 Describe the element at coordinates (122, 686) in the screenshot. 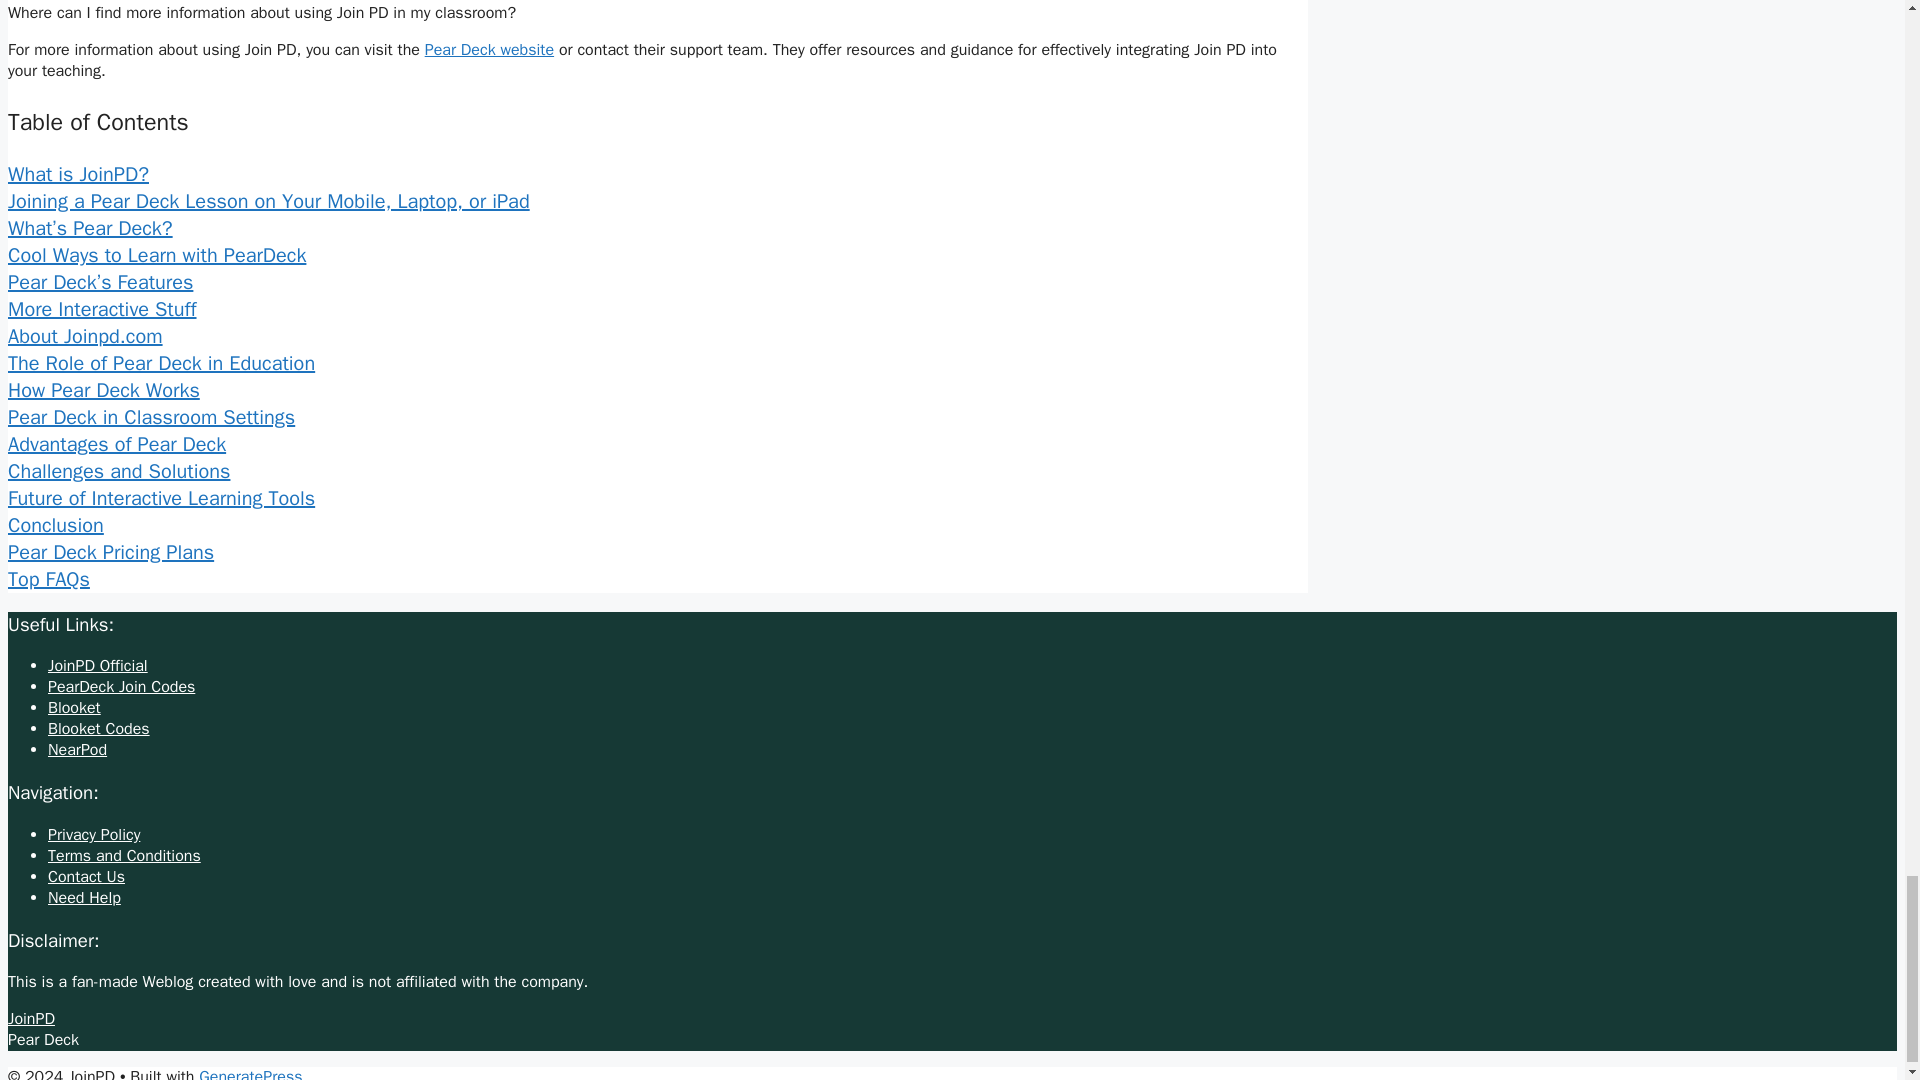

I see `PearDeck Join Codes` at that location.